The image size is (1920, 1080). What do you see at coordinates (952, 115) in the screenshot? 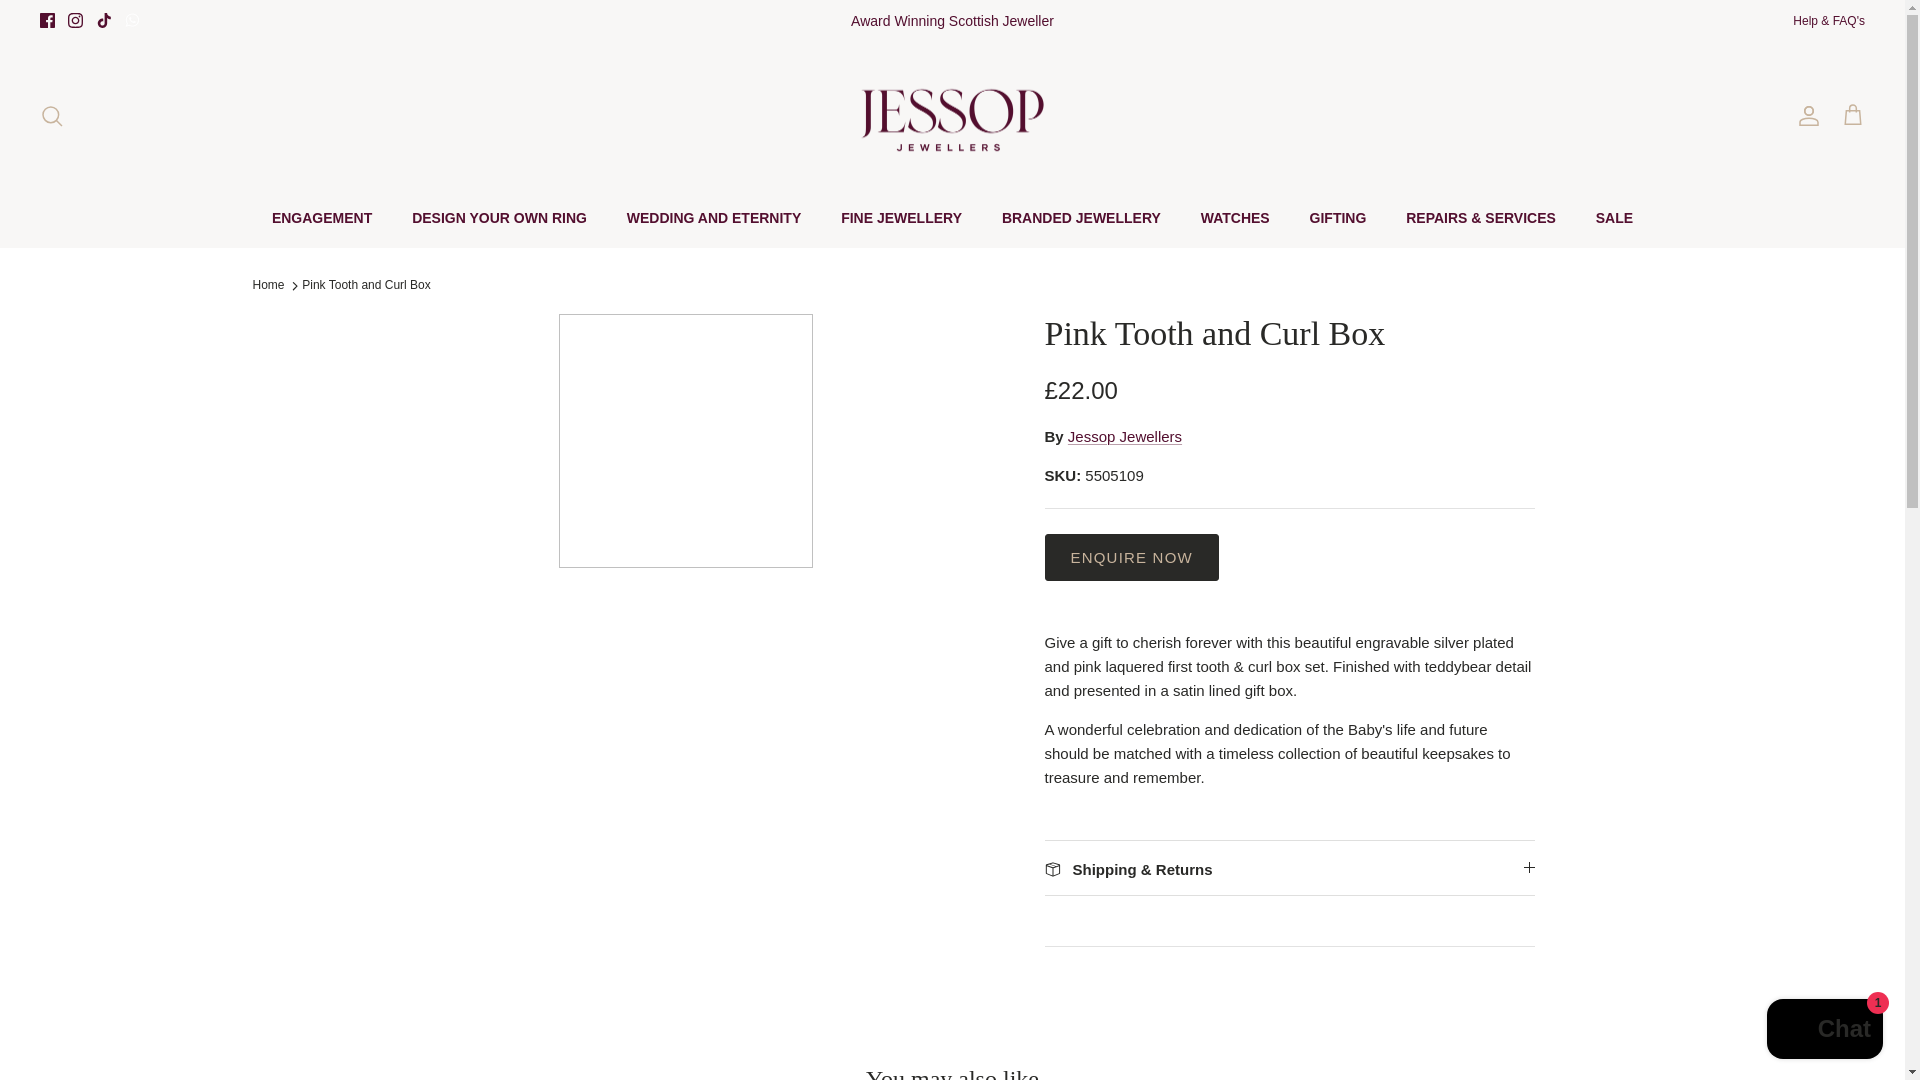
I see `Jessop Jewellers` at bounding box center [952, 115].